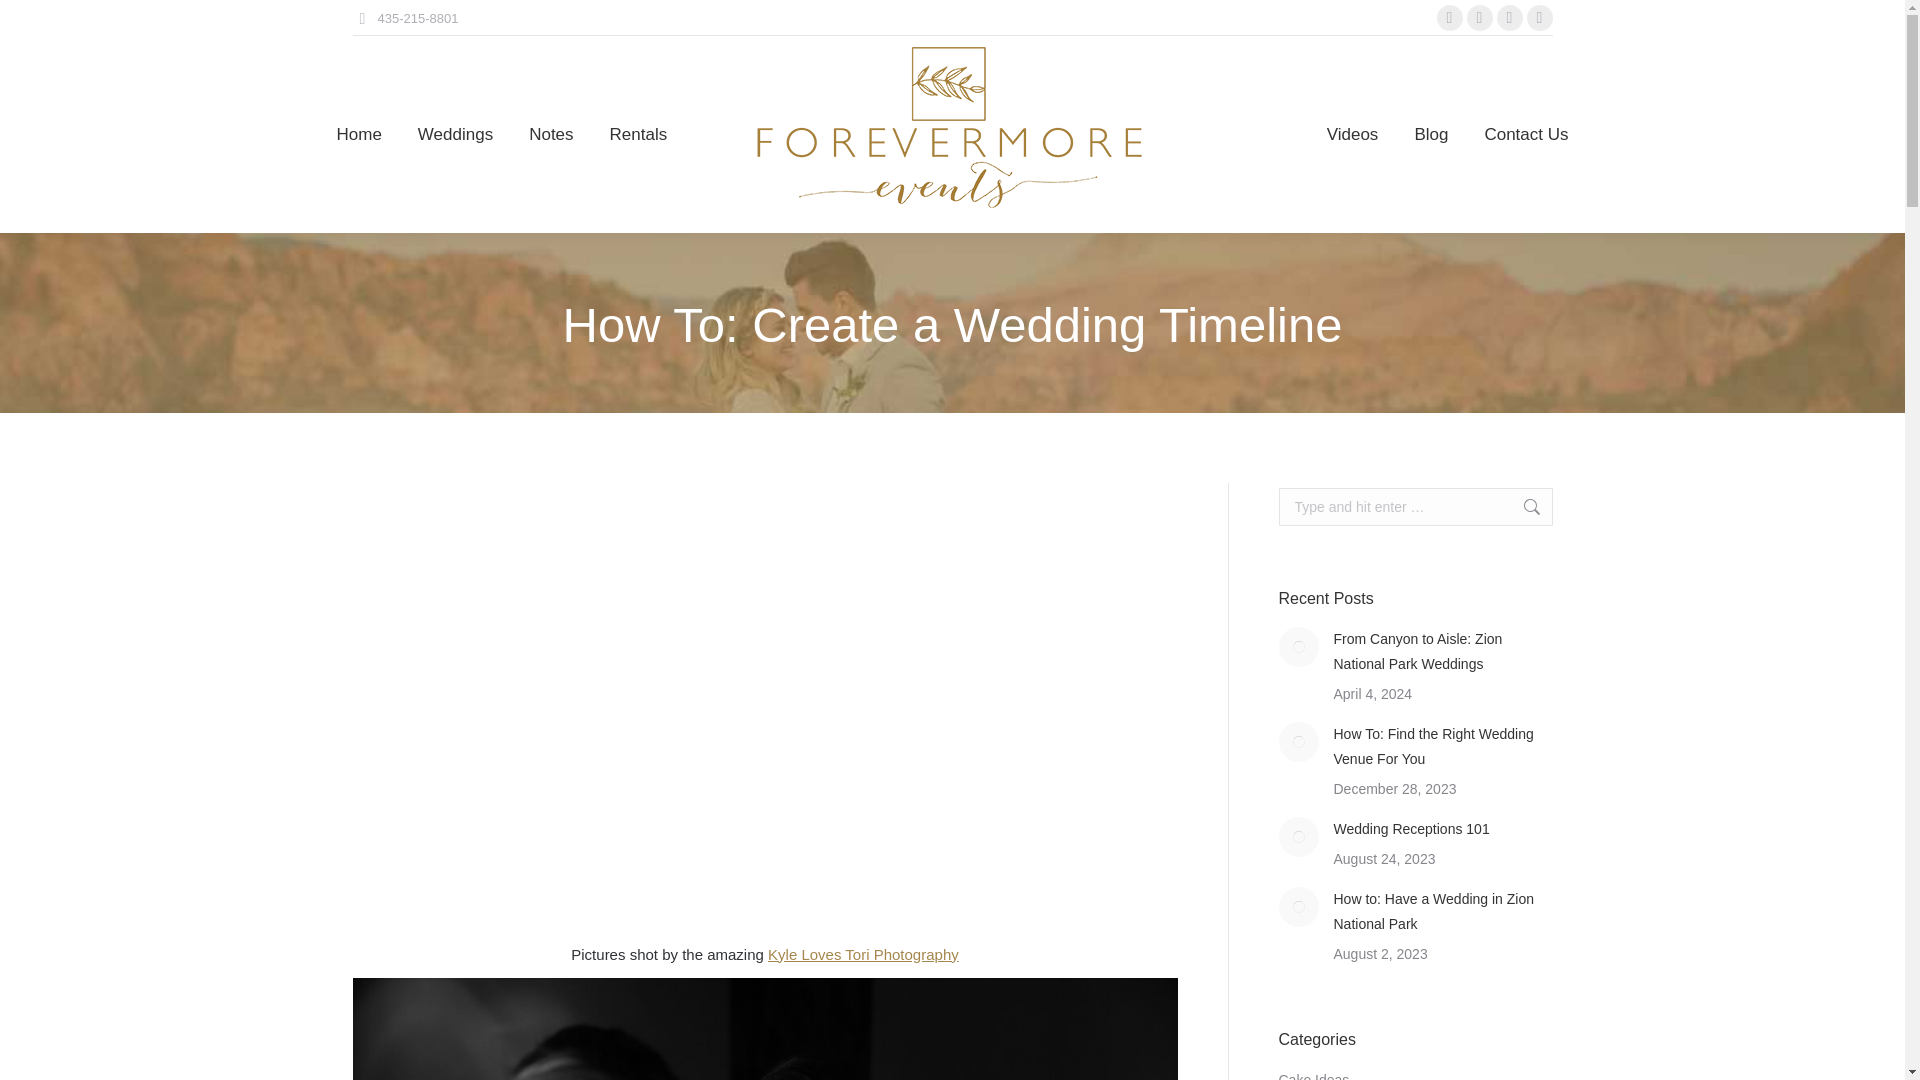 The height and width of the screenshot is (1080, 1920). I want to click on Facebook page opens in new window, so click(1448, 18).